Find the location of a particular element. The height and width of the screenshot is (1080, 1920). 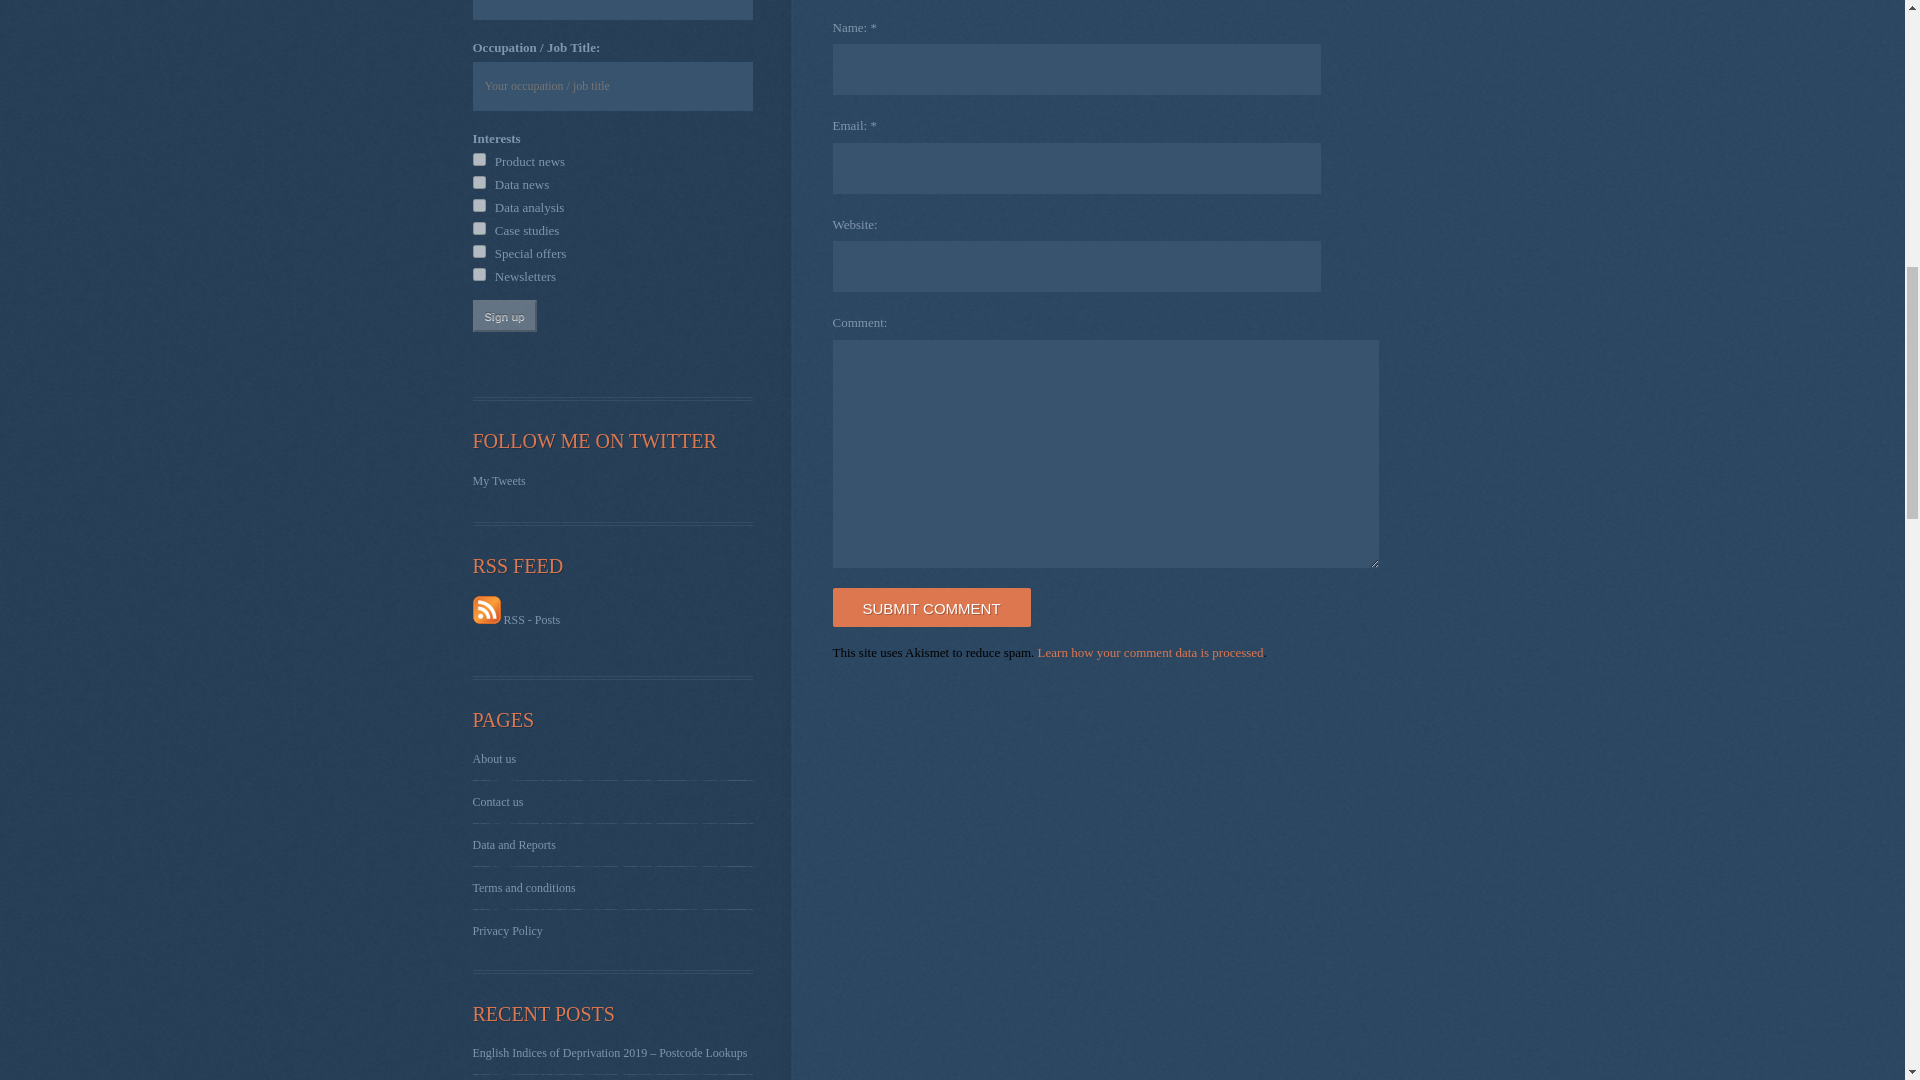

2aa3f558f5 is located at coordinates (478, 160).